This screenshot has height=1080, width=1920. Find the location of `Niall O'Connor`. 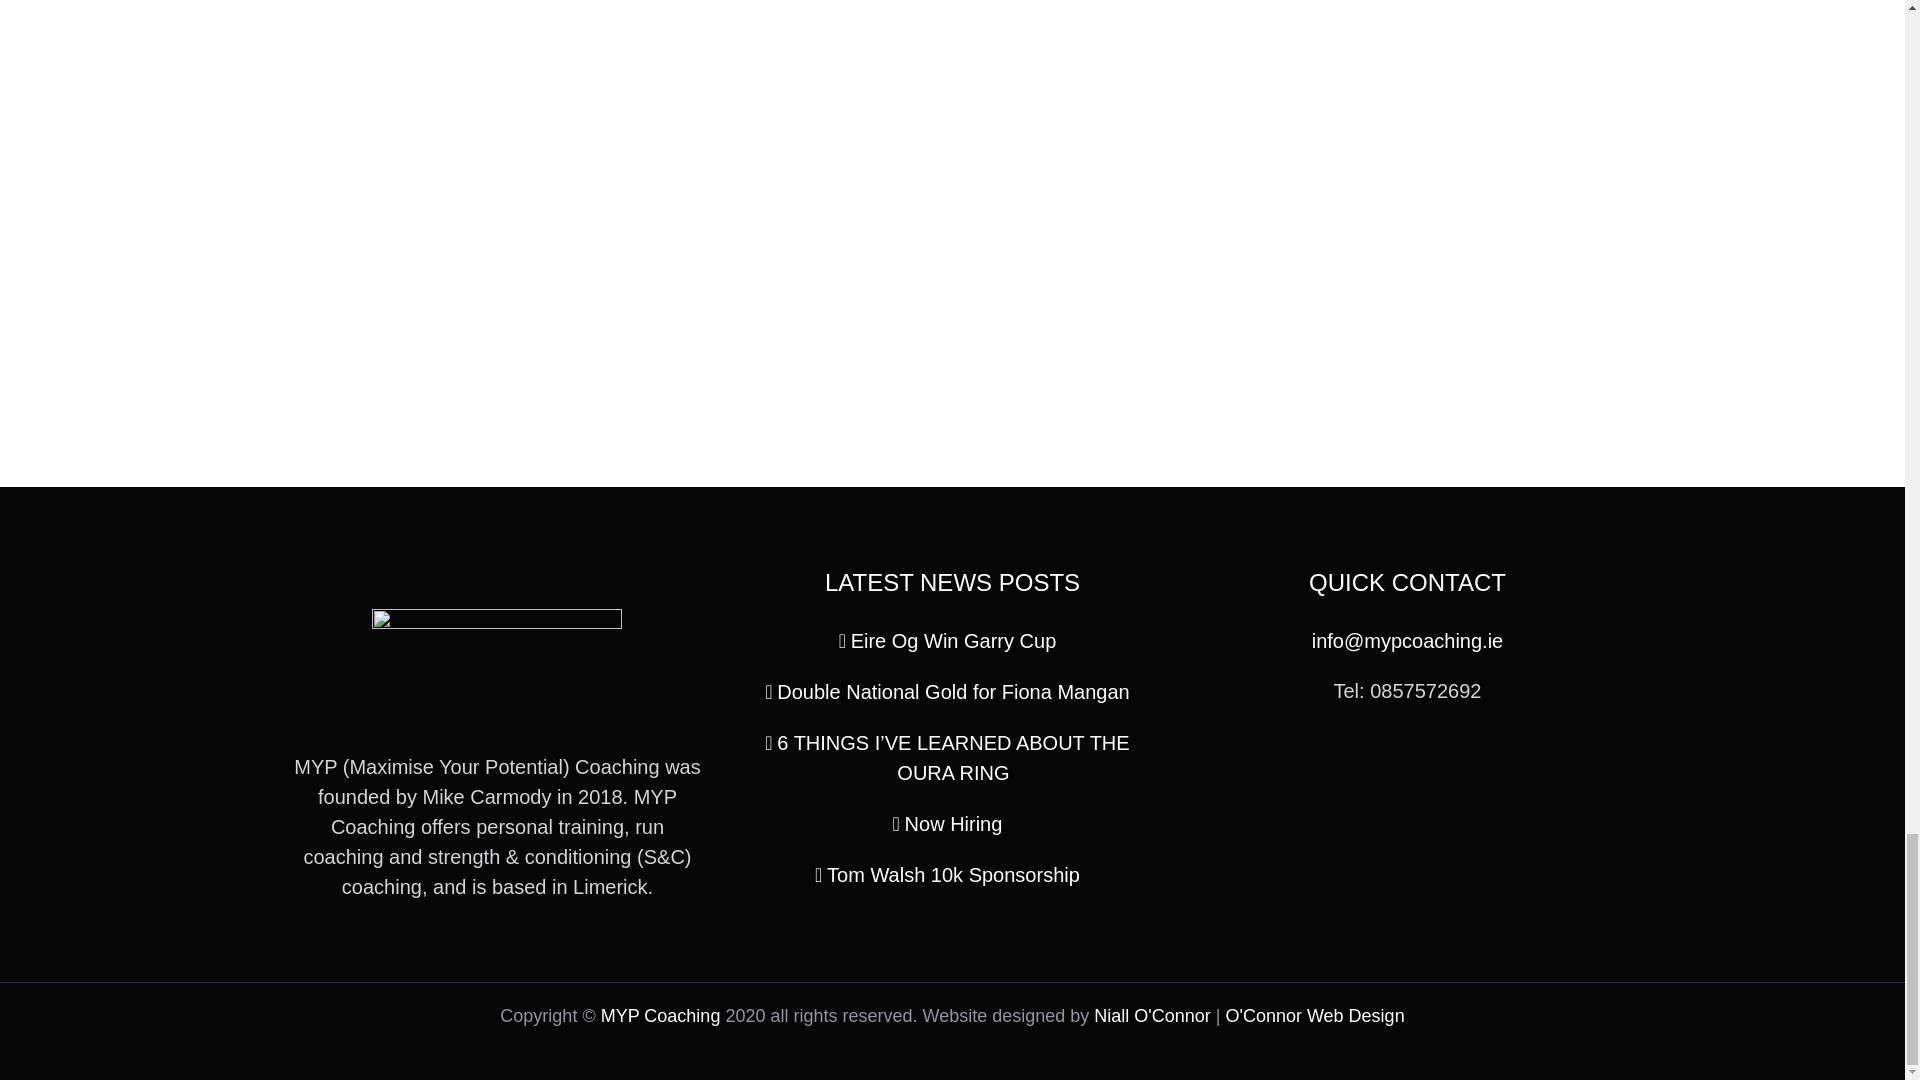

Niall O'Connor is located at coordinates (1152, 1016).